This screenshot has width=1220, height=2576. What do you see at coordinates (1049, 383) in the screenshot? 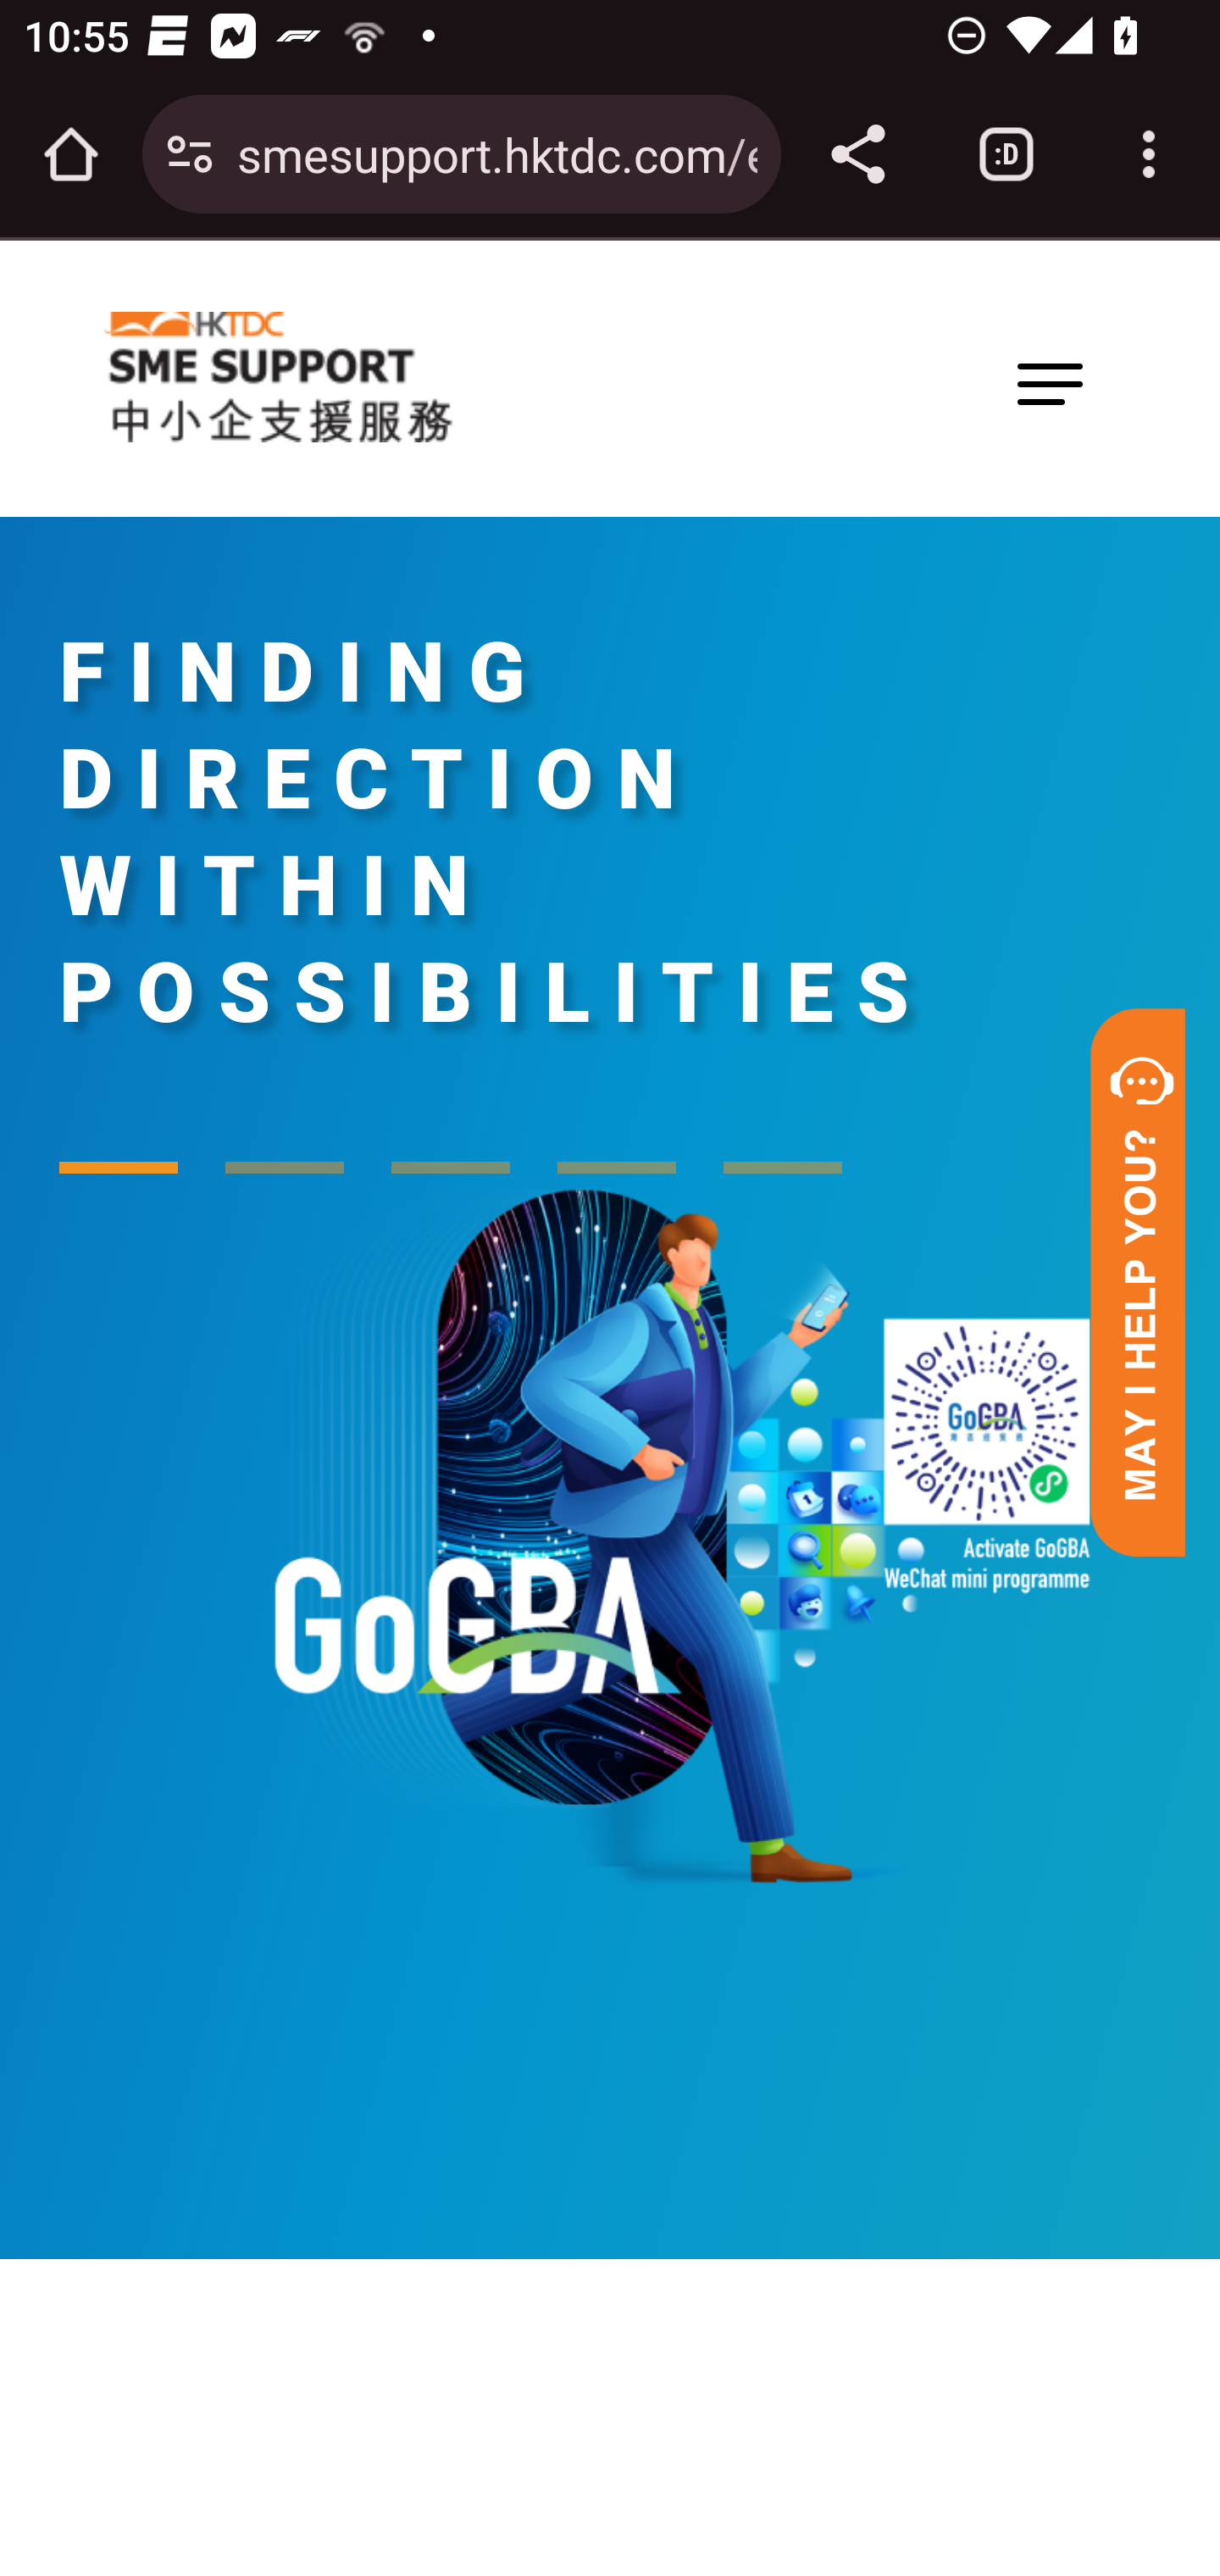
I see `Toggle navigation` at bounding box center [1049, 383].